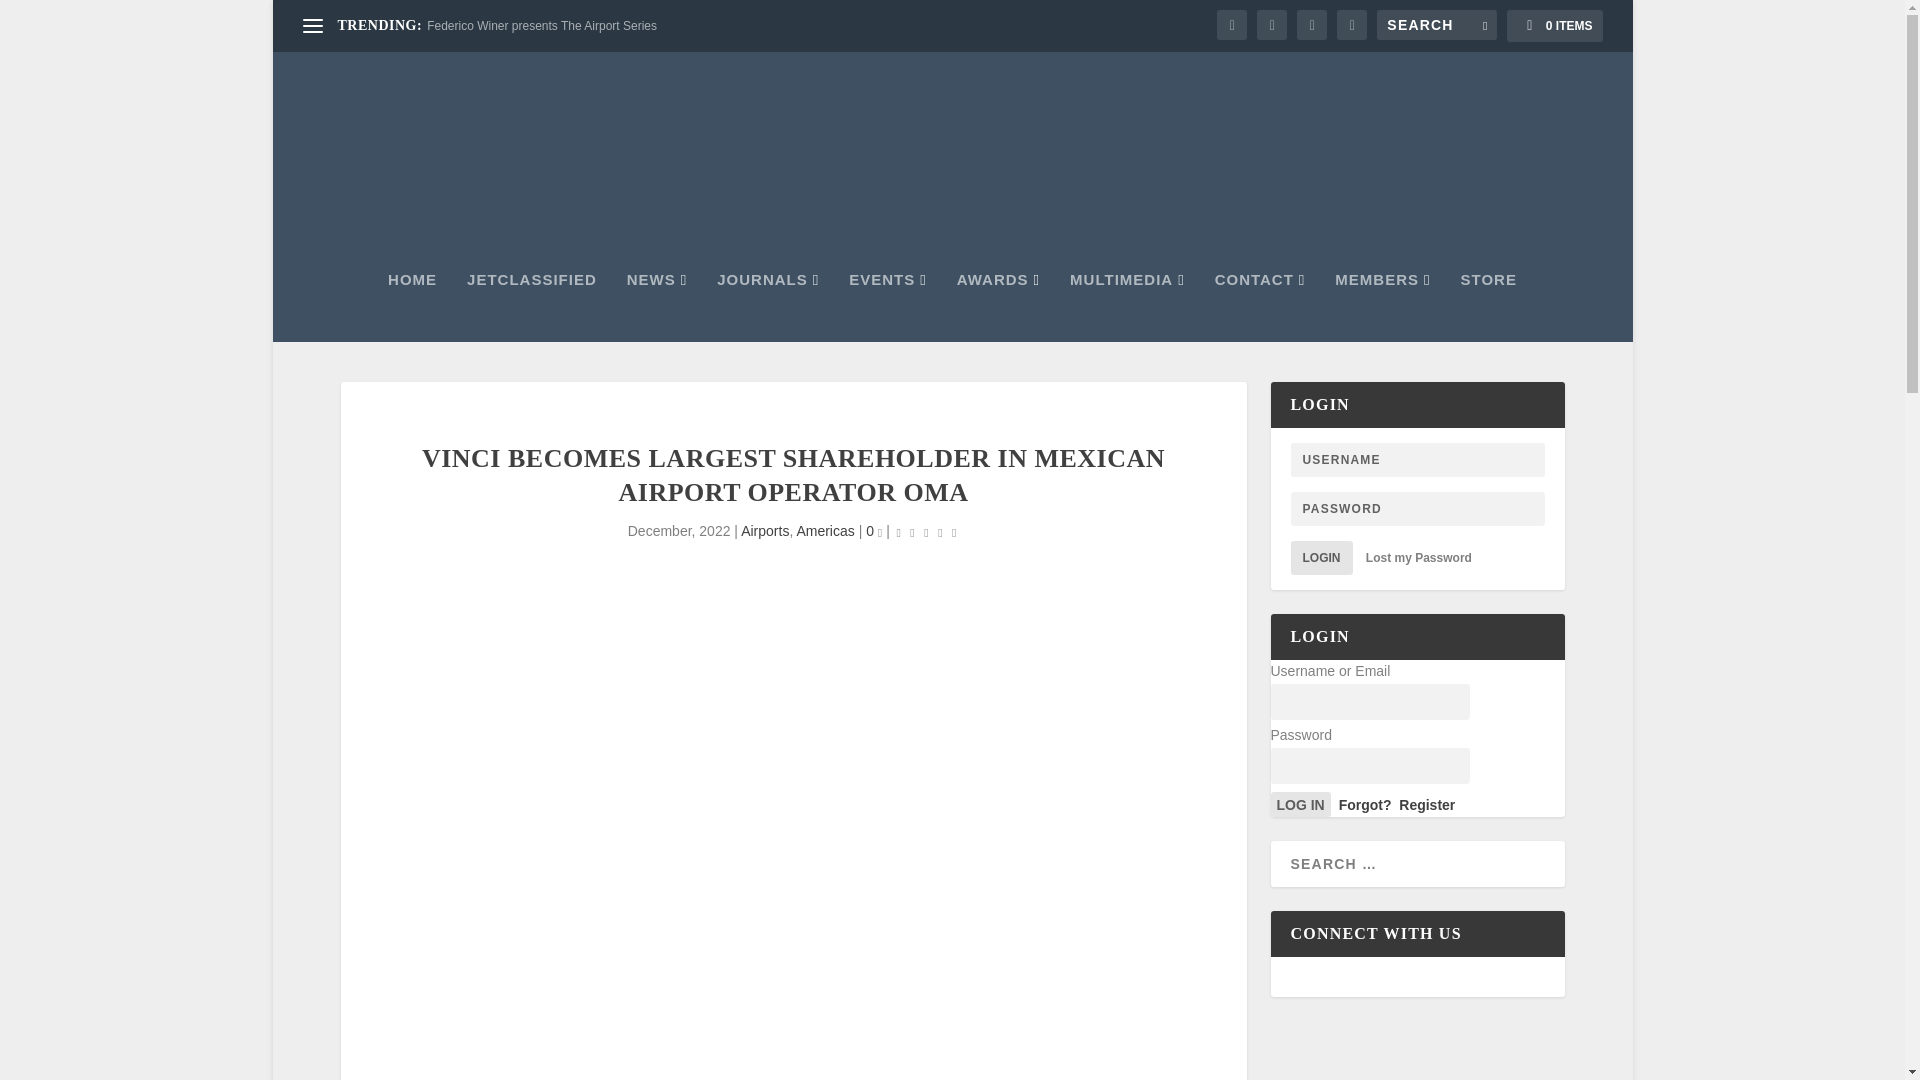 The width and height of the screenshot is (1920, 1080). I want to click on JETCLASSIFIED, so click(532, 307).